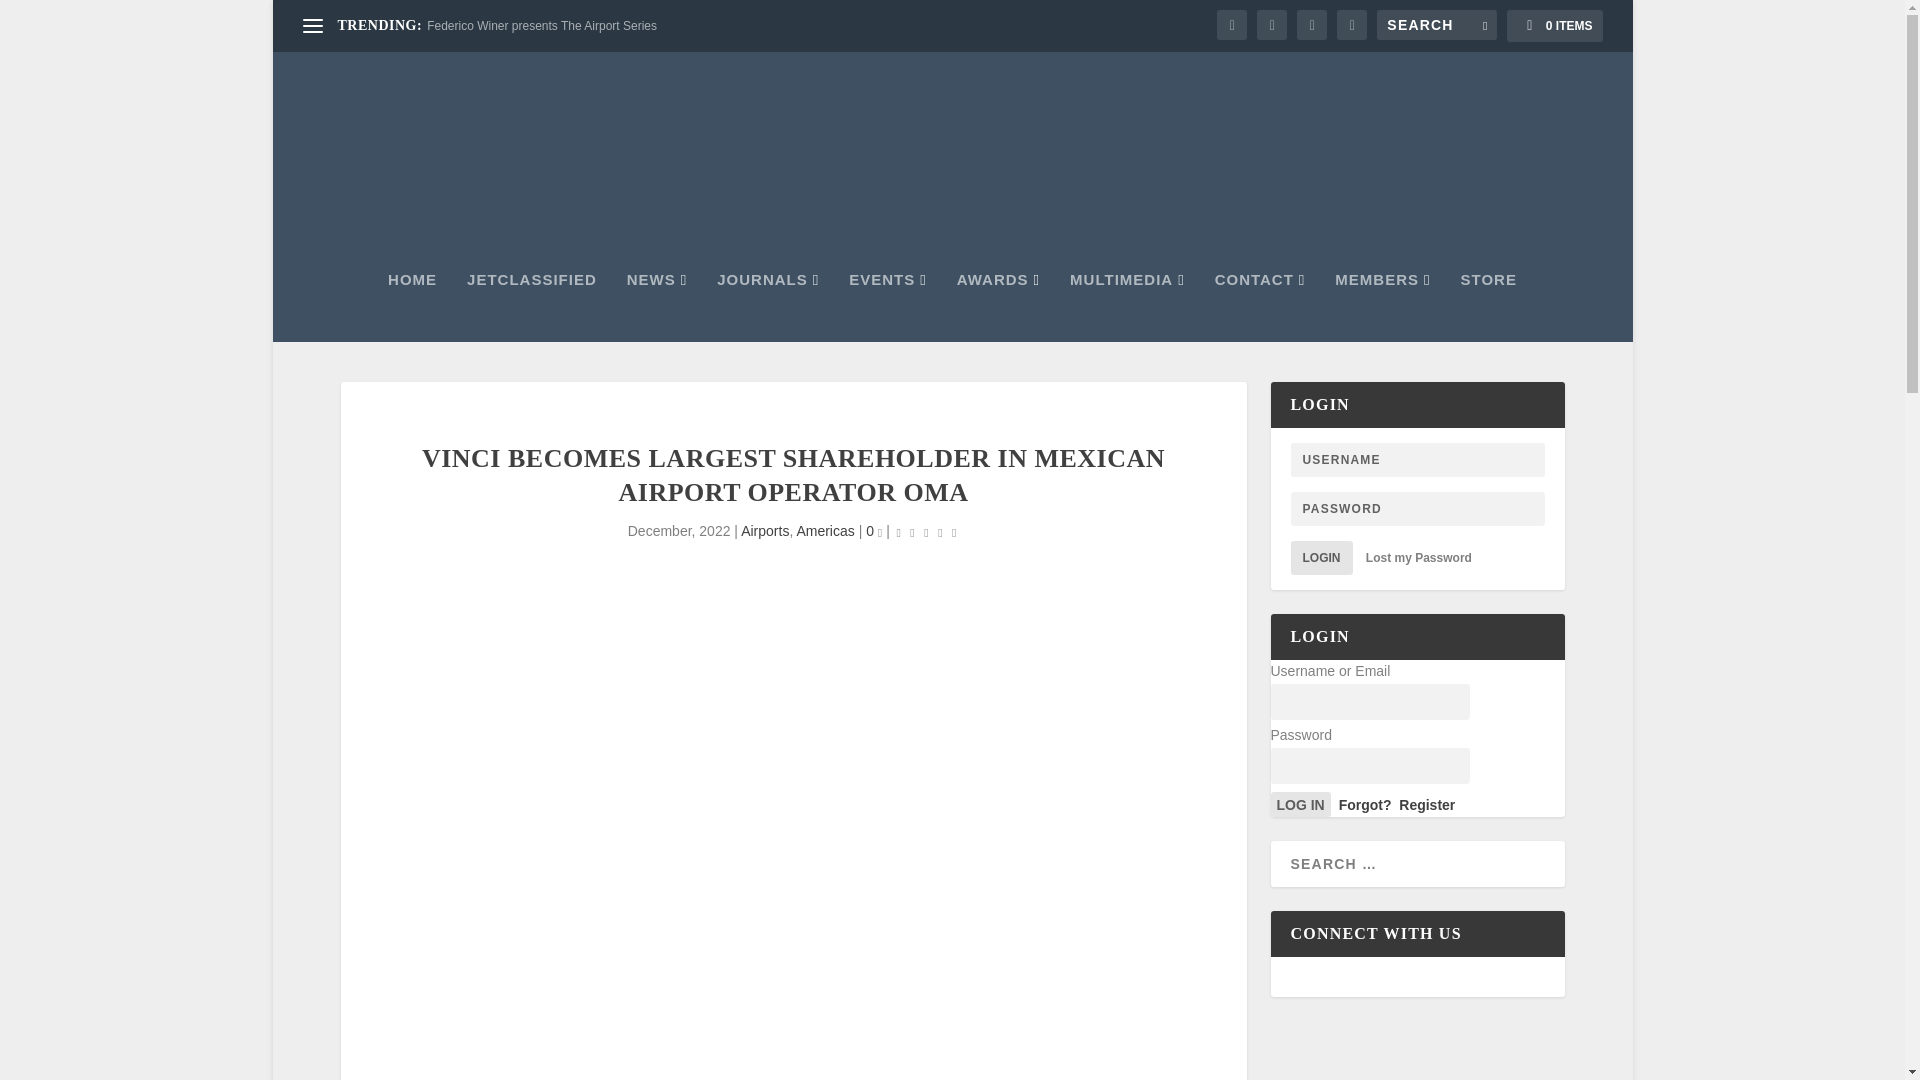 The width and height of the screenshot is (1920, 1080). I want to click on JETCLASSIFIED, so click(532, 307).